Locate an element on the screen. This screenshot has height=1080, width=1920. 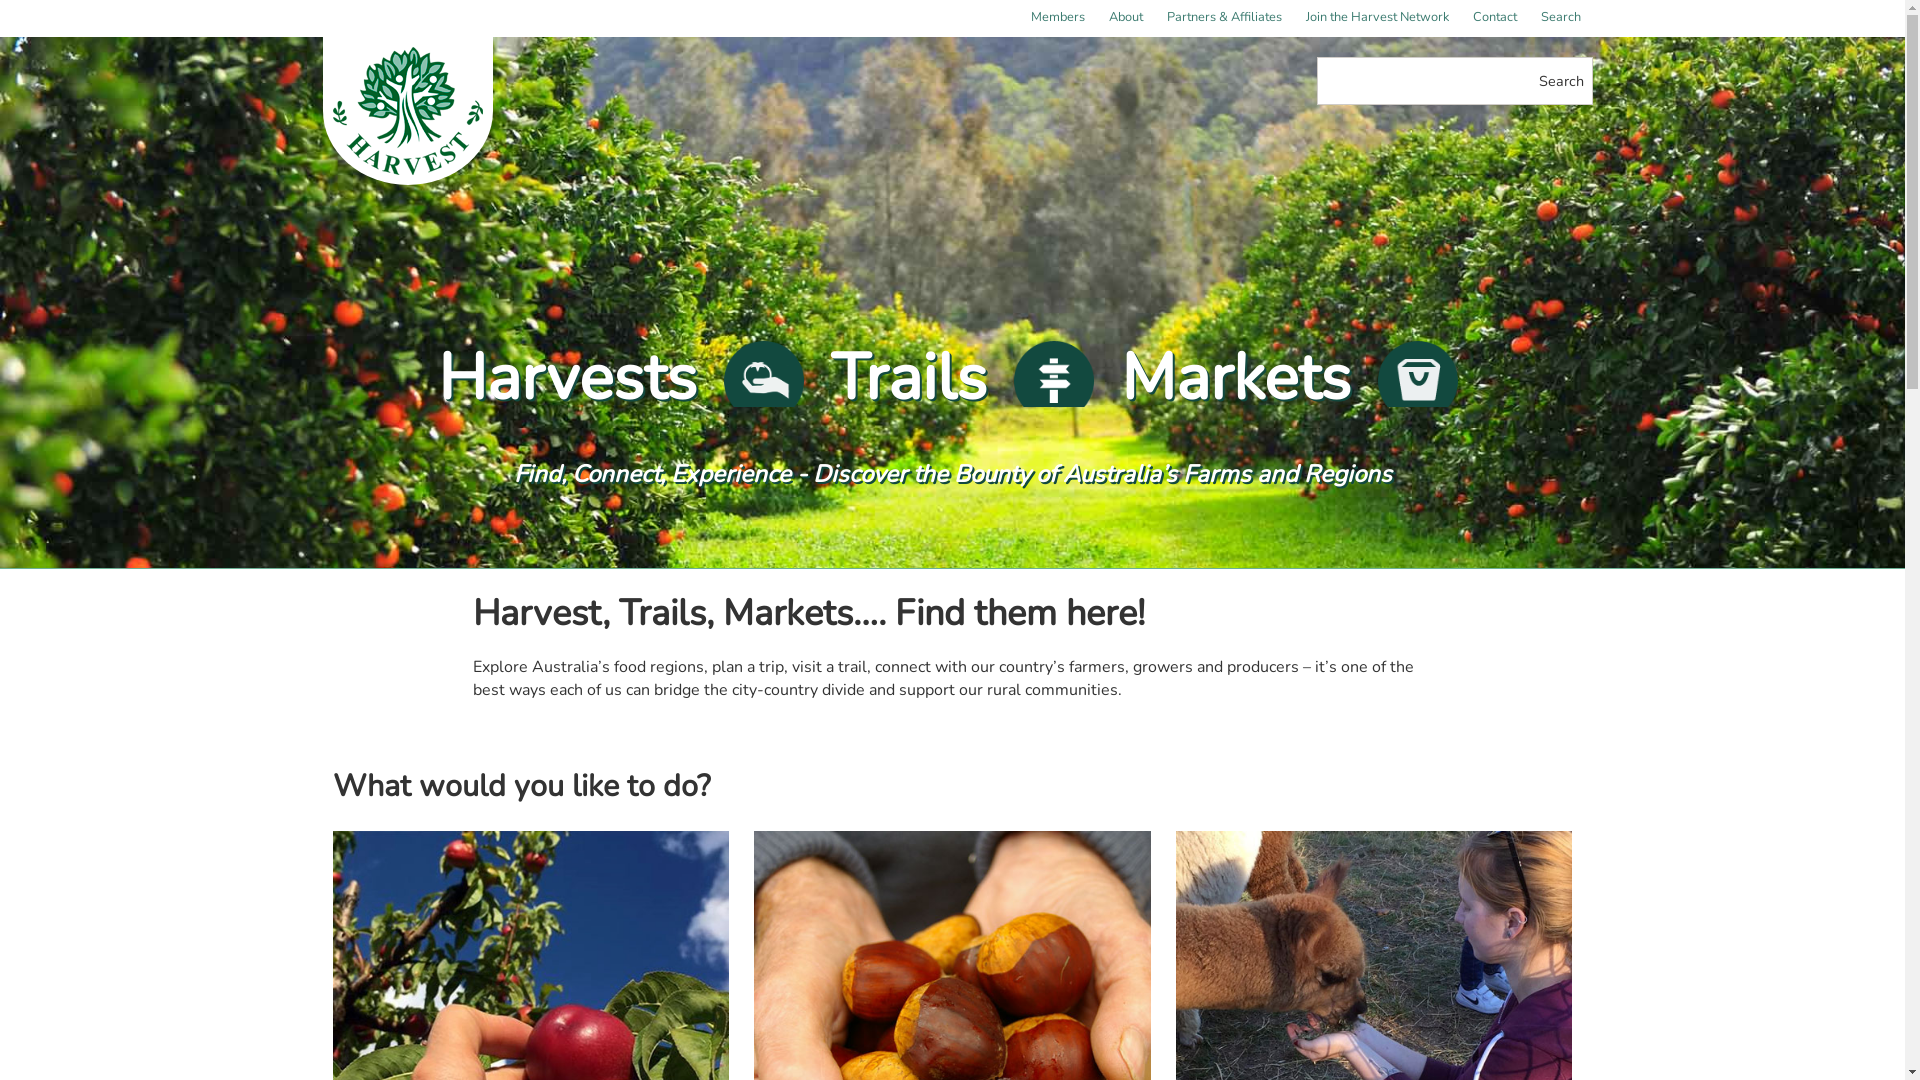
Join the Harvest Network is located at coordinates (1378, 18).